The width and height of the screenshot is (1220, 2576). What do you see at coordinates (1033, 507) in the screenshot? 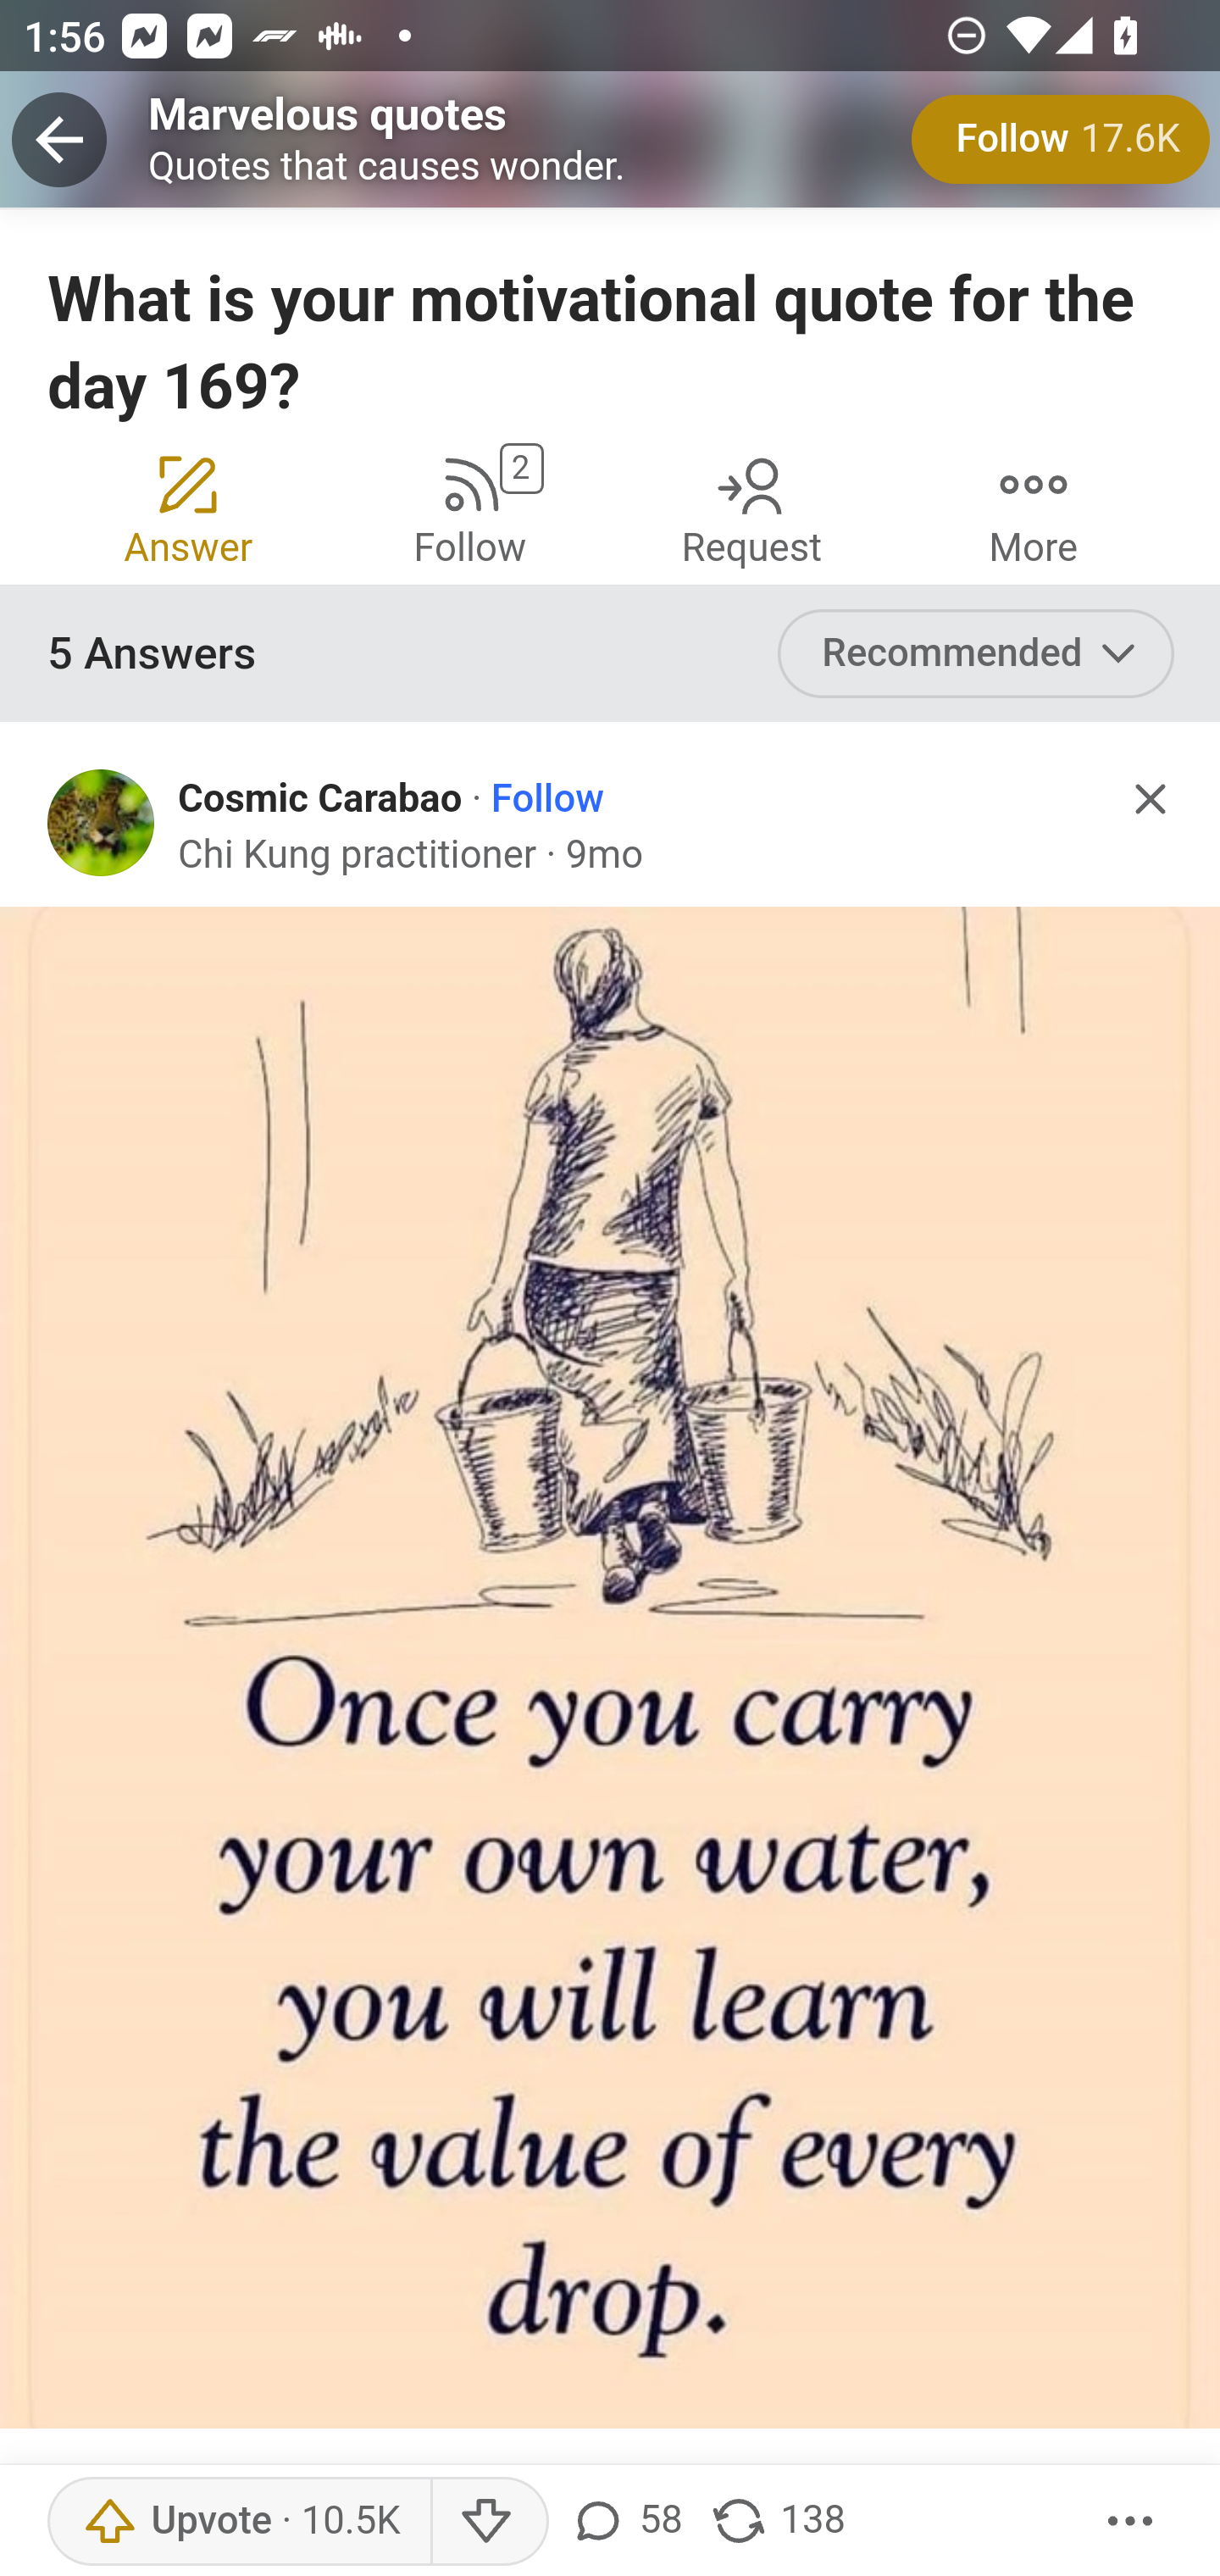
I see `More` at bounding box center [1033, 507].